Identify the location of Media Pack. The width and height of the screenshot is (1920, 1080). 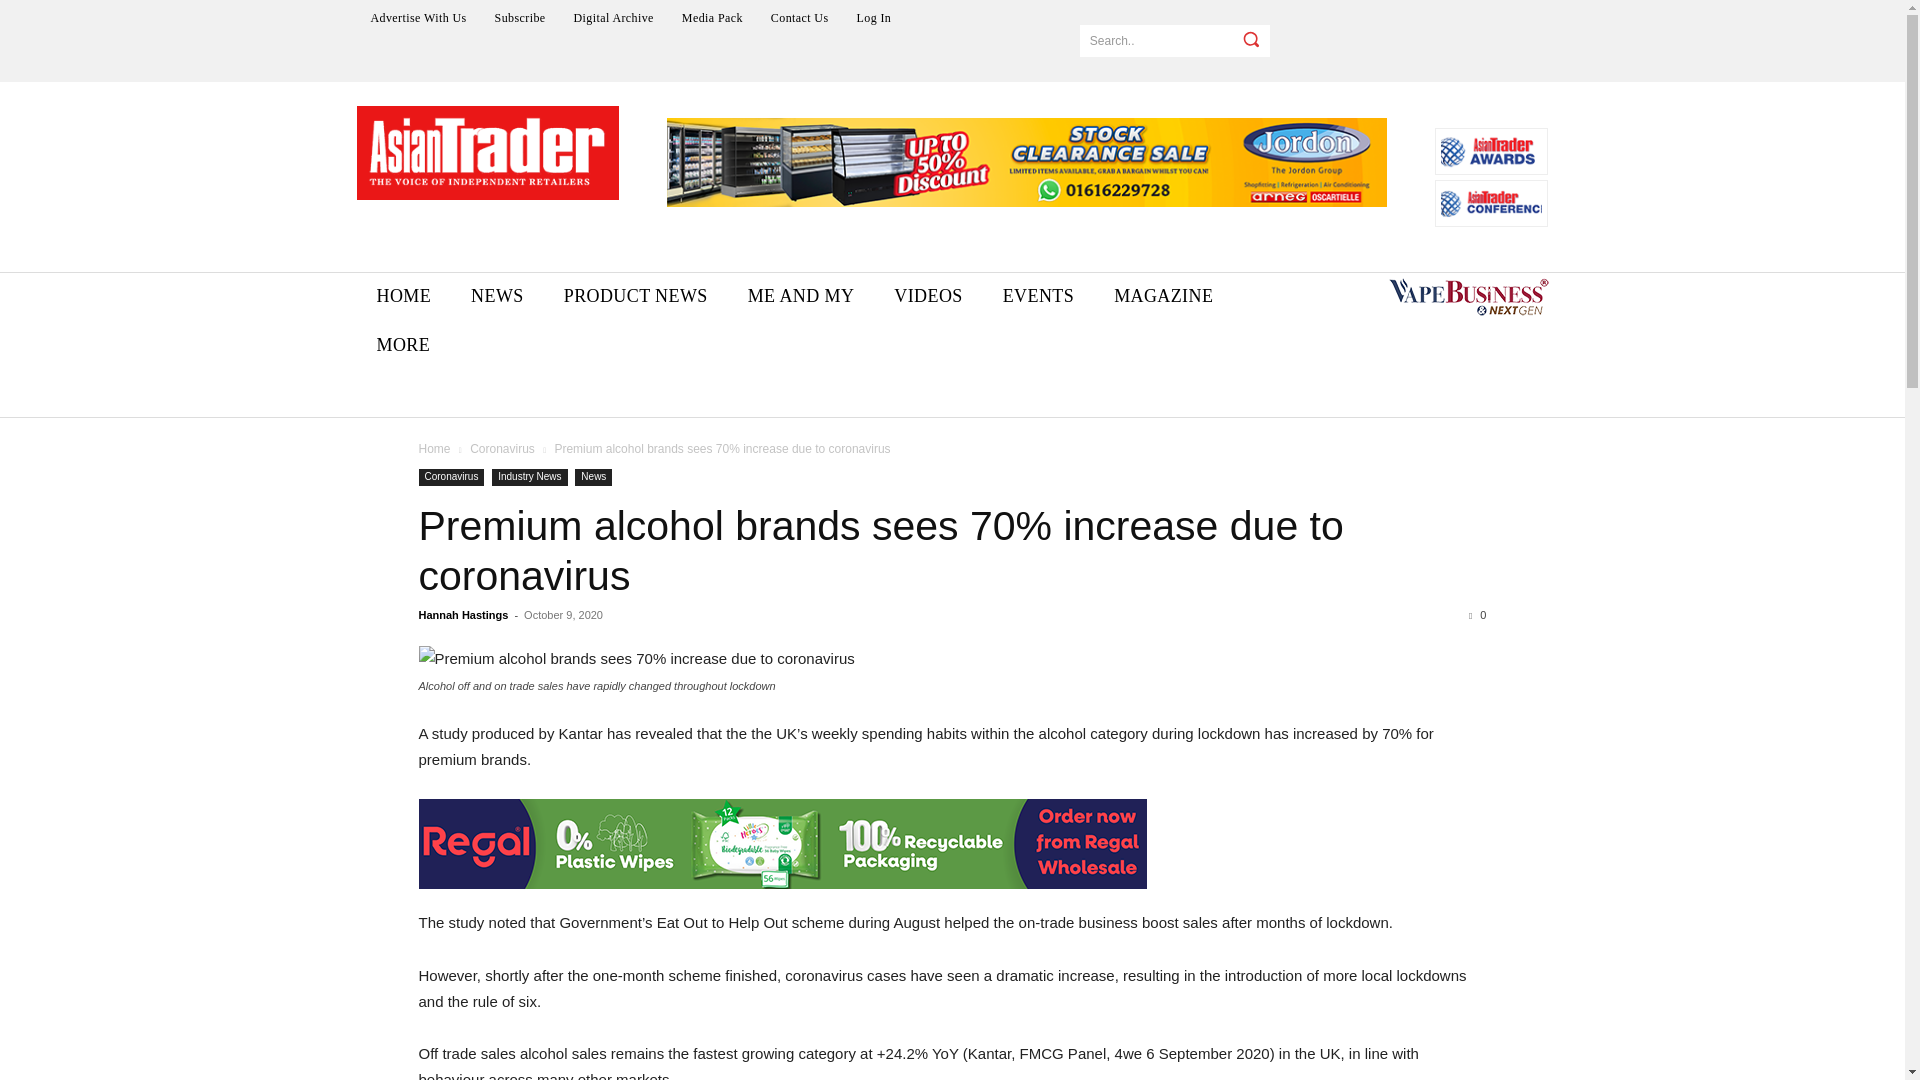
(712, 17).